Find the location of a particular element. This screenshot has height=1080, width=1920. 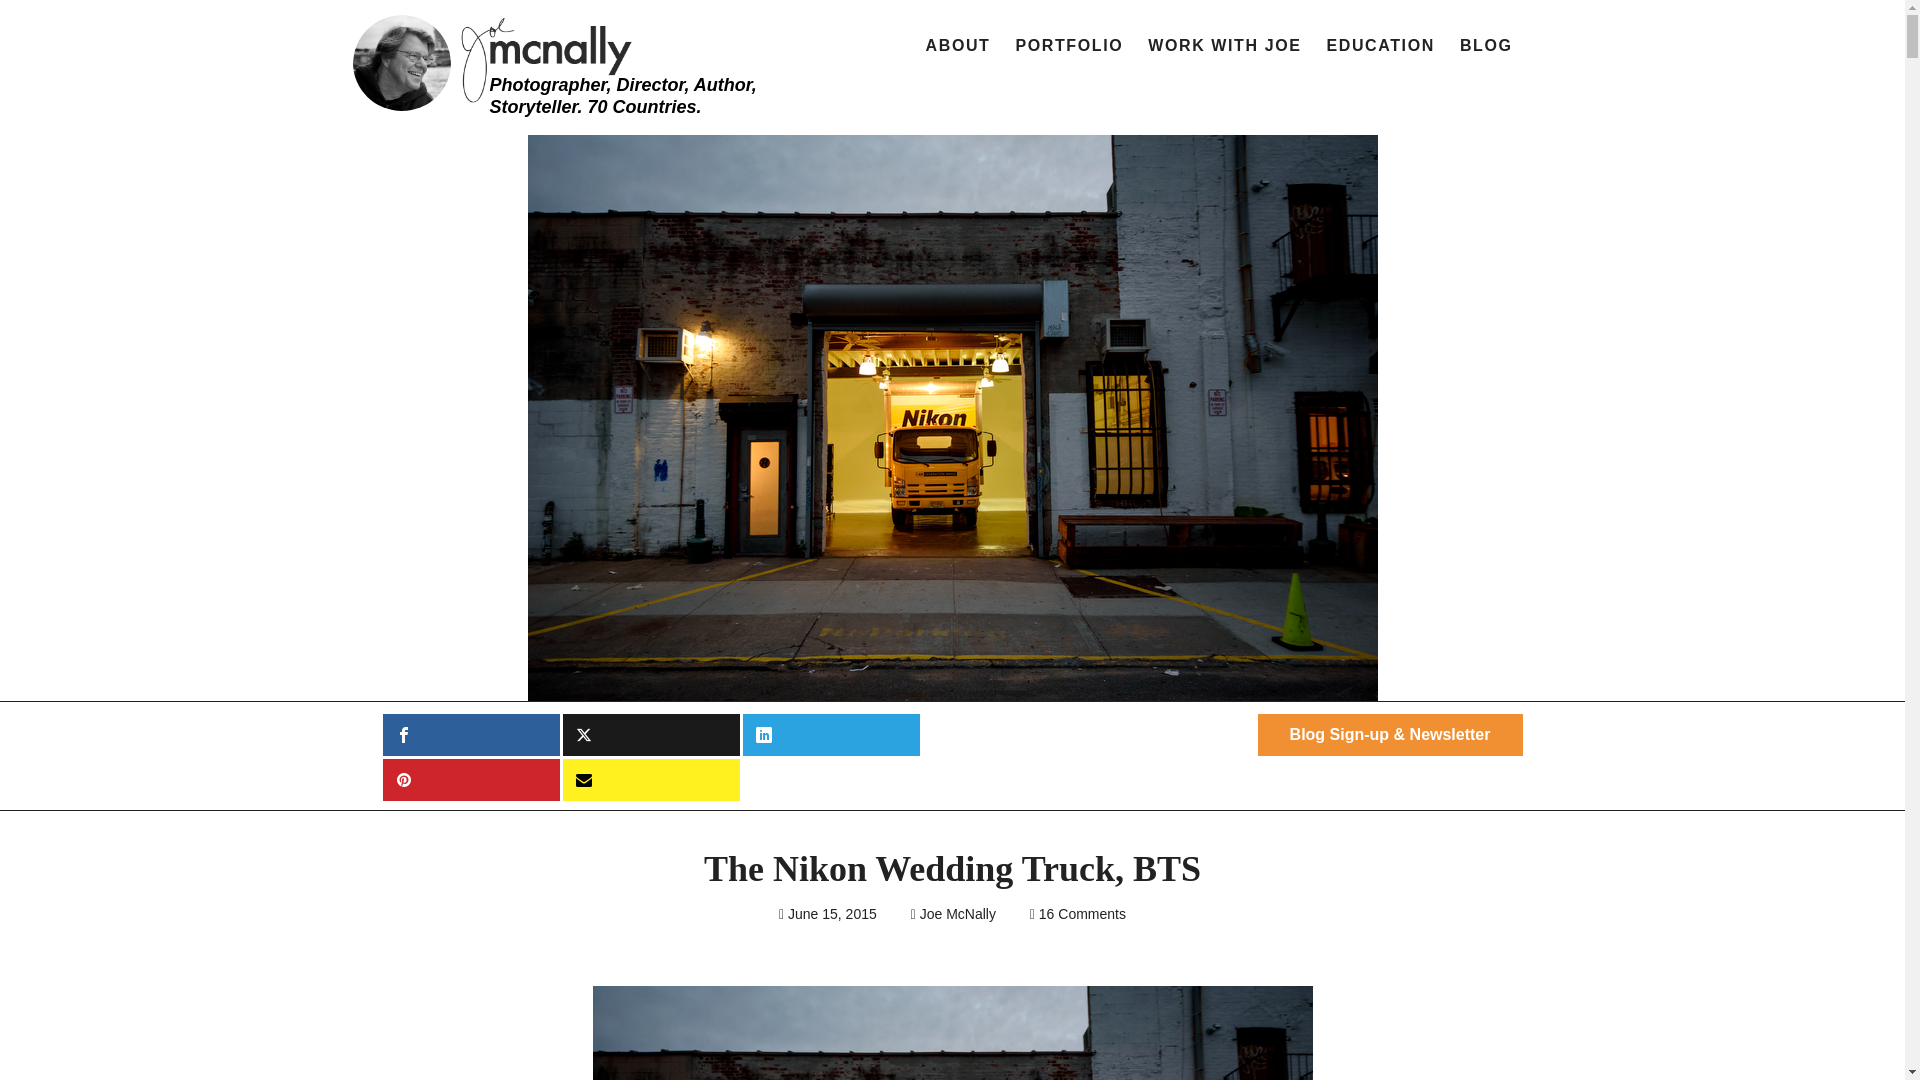

Pinterest is located at coordinates (470, 780).